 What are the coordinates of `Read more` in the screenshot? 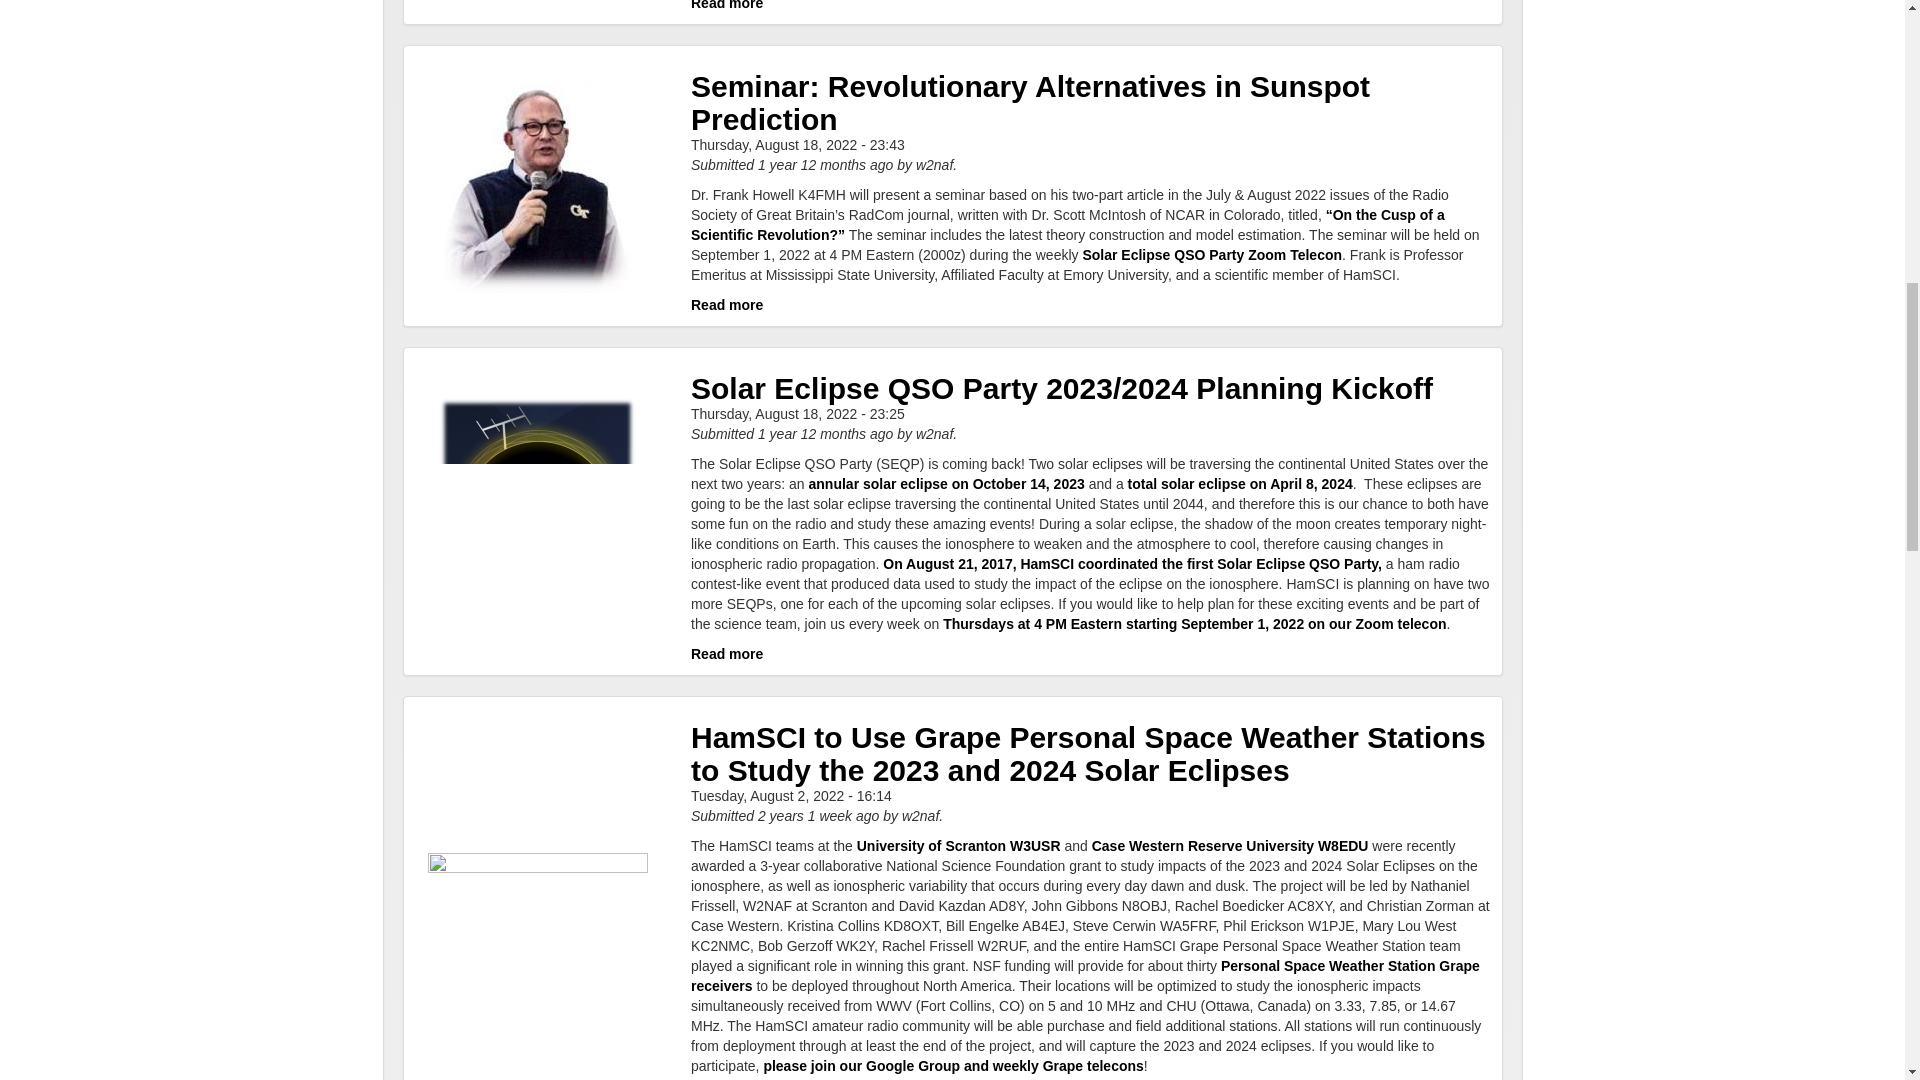 It's located at (726, 654).